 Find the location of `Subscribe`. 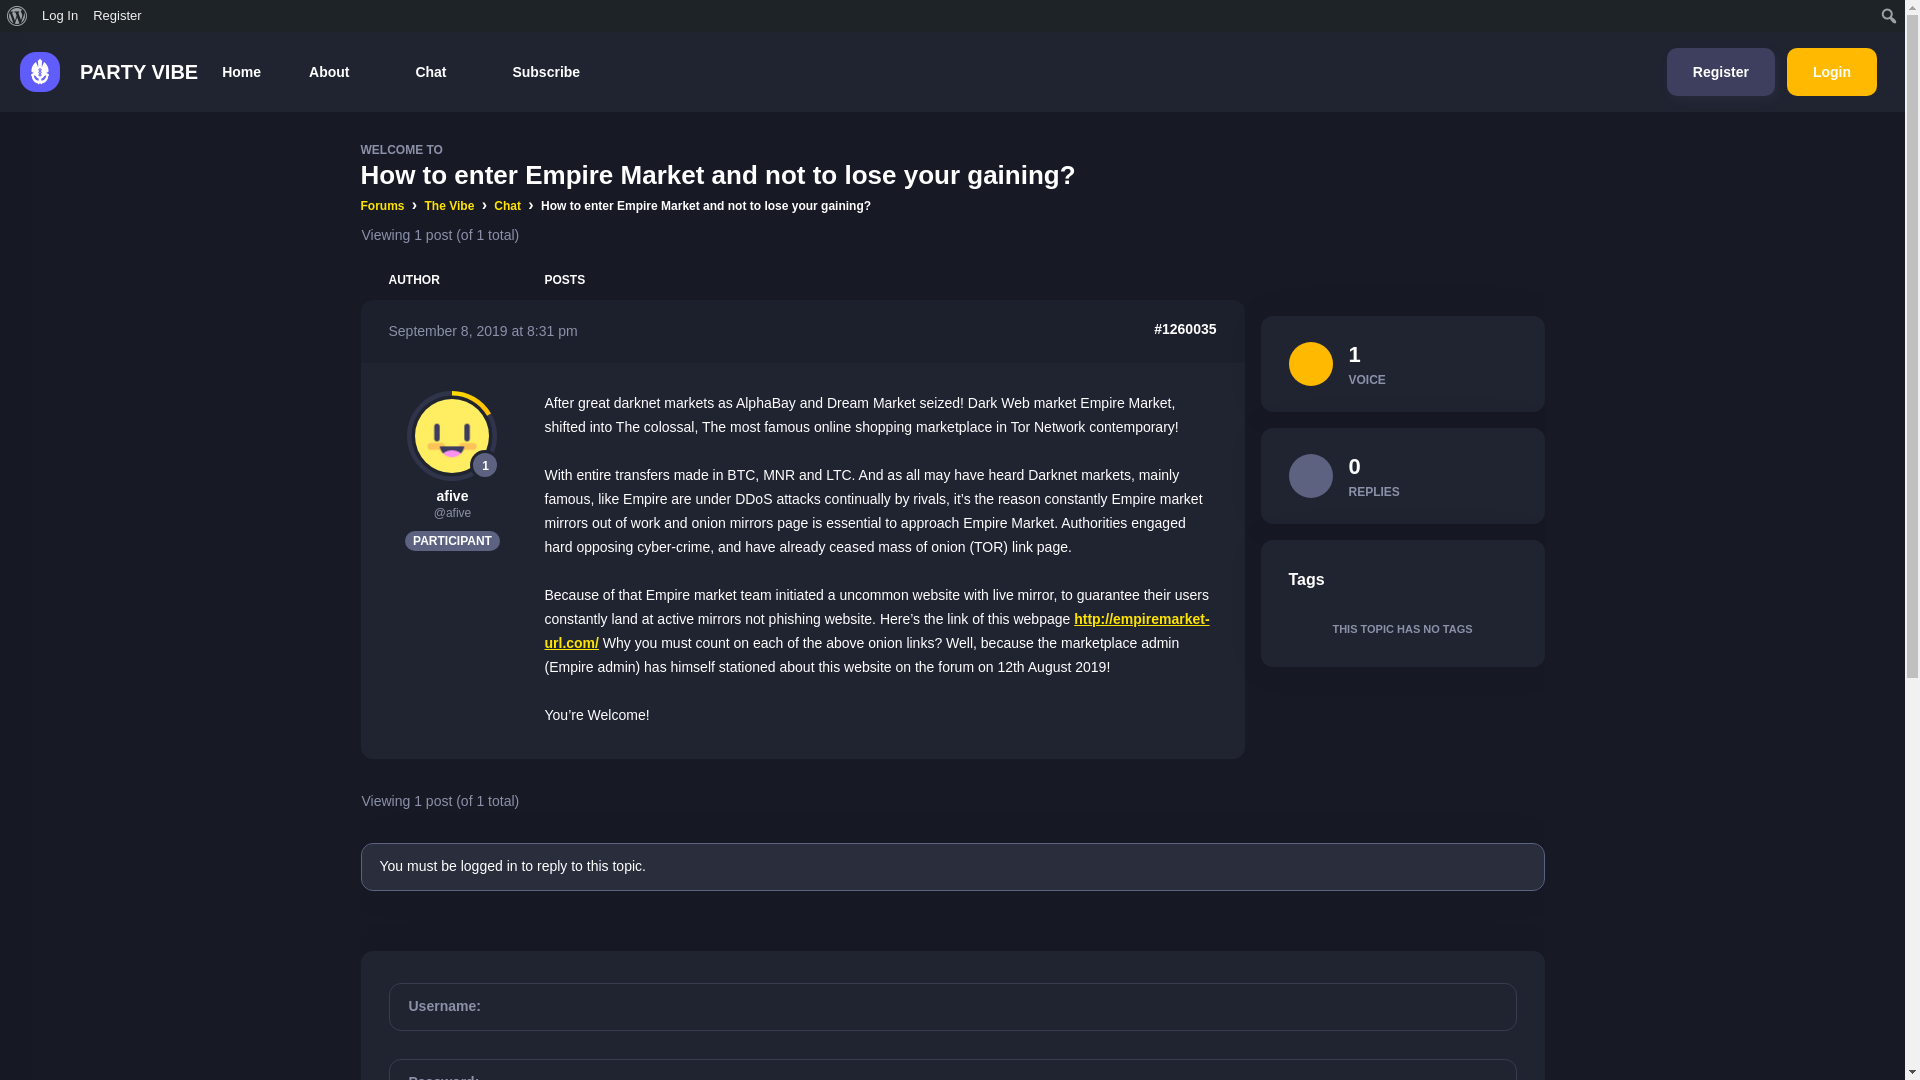

Subscribe is located at coordinates (546, 72).